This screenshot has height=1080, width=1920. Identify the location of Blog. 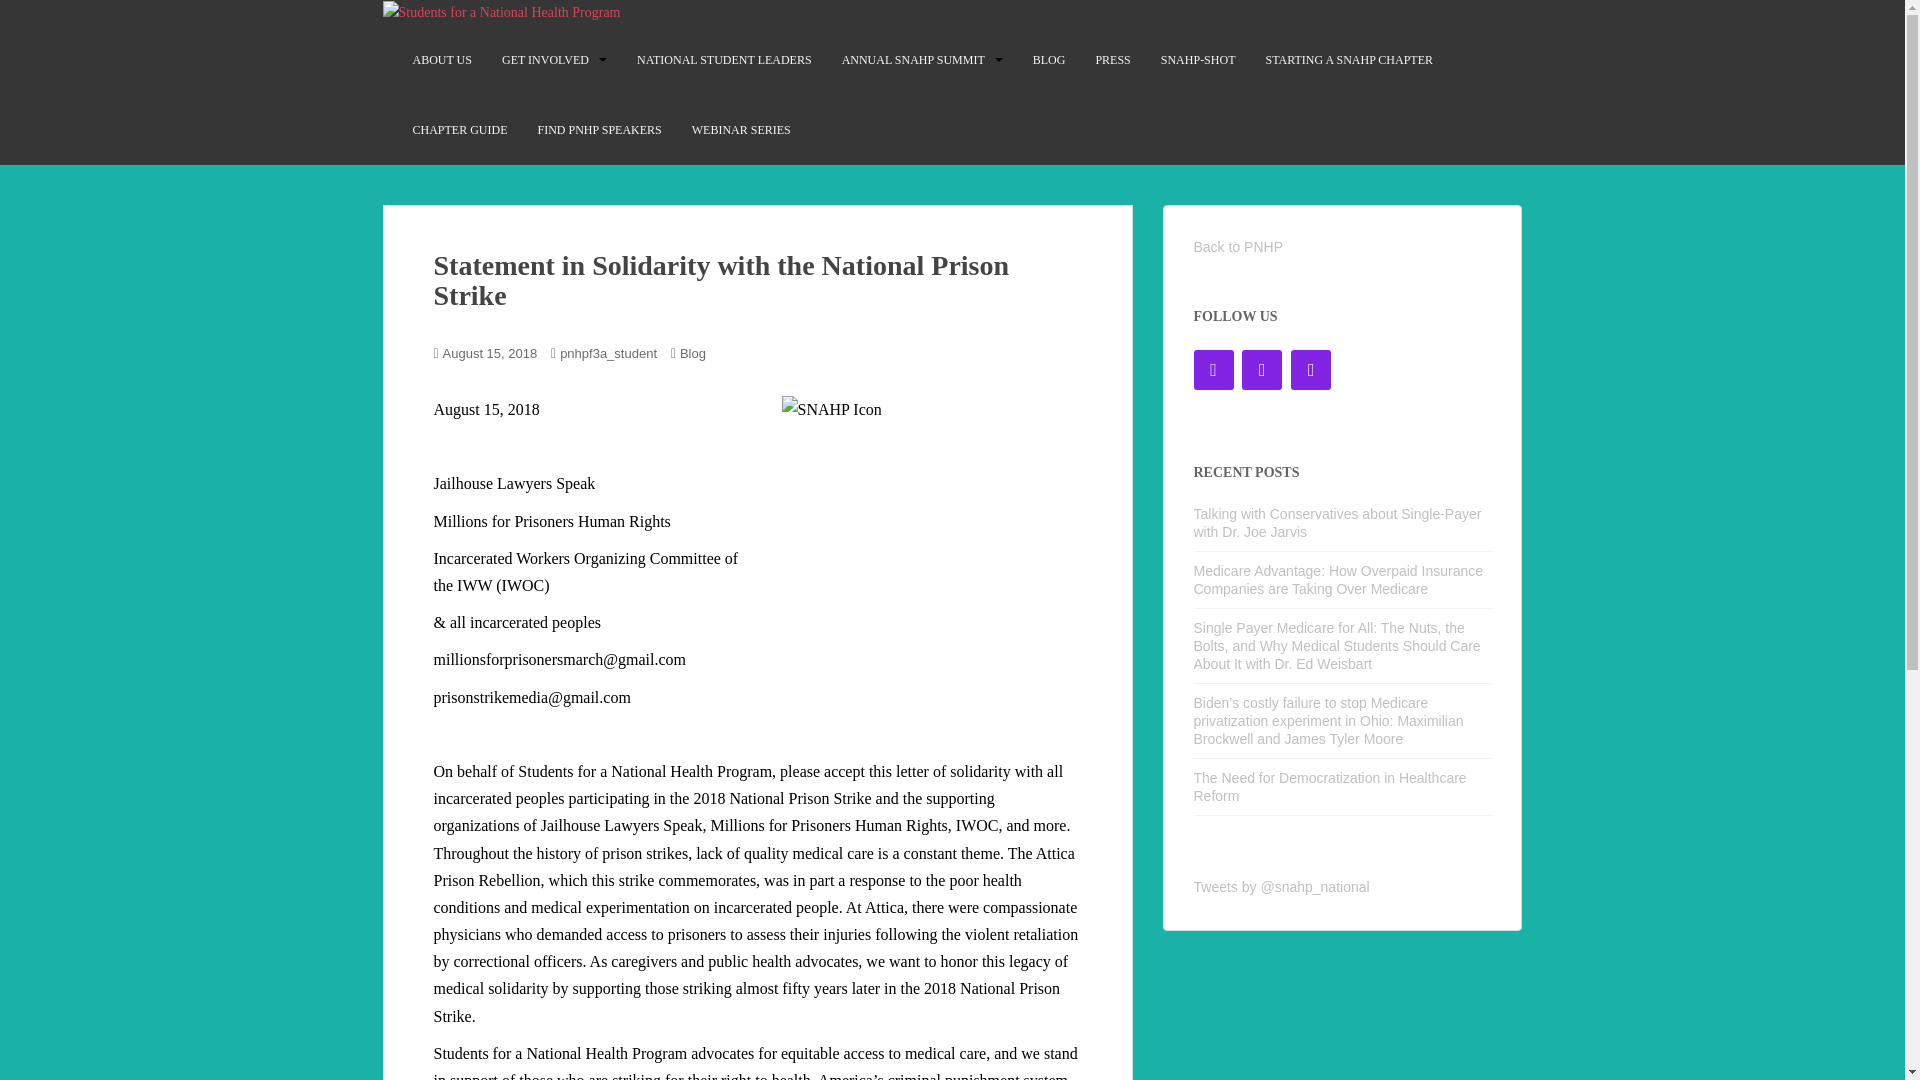
(692, 352).